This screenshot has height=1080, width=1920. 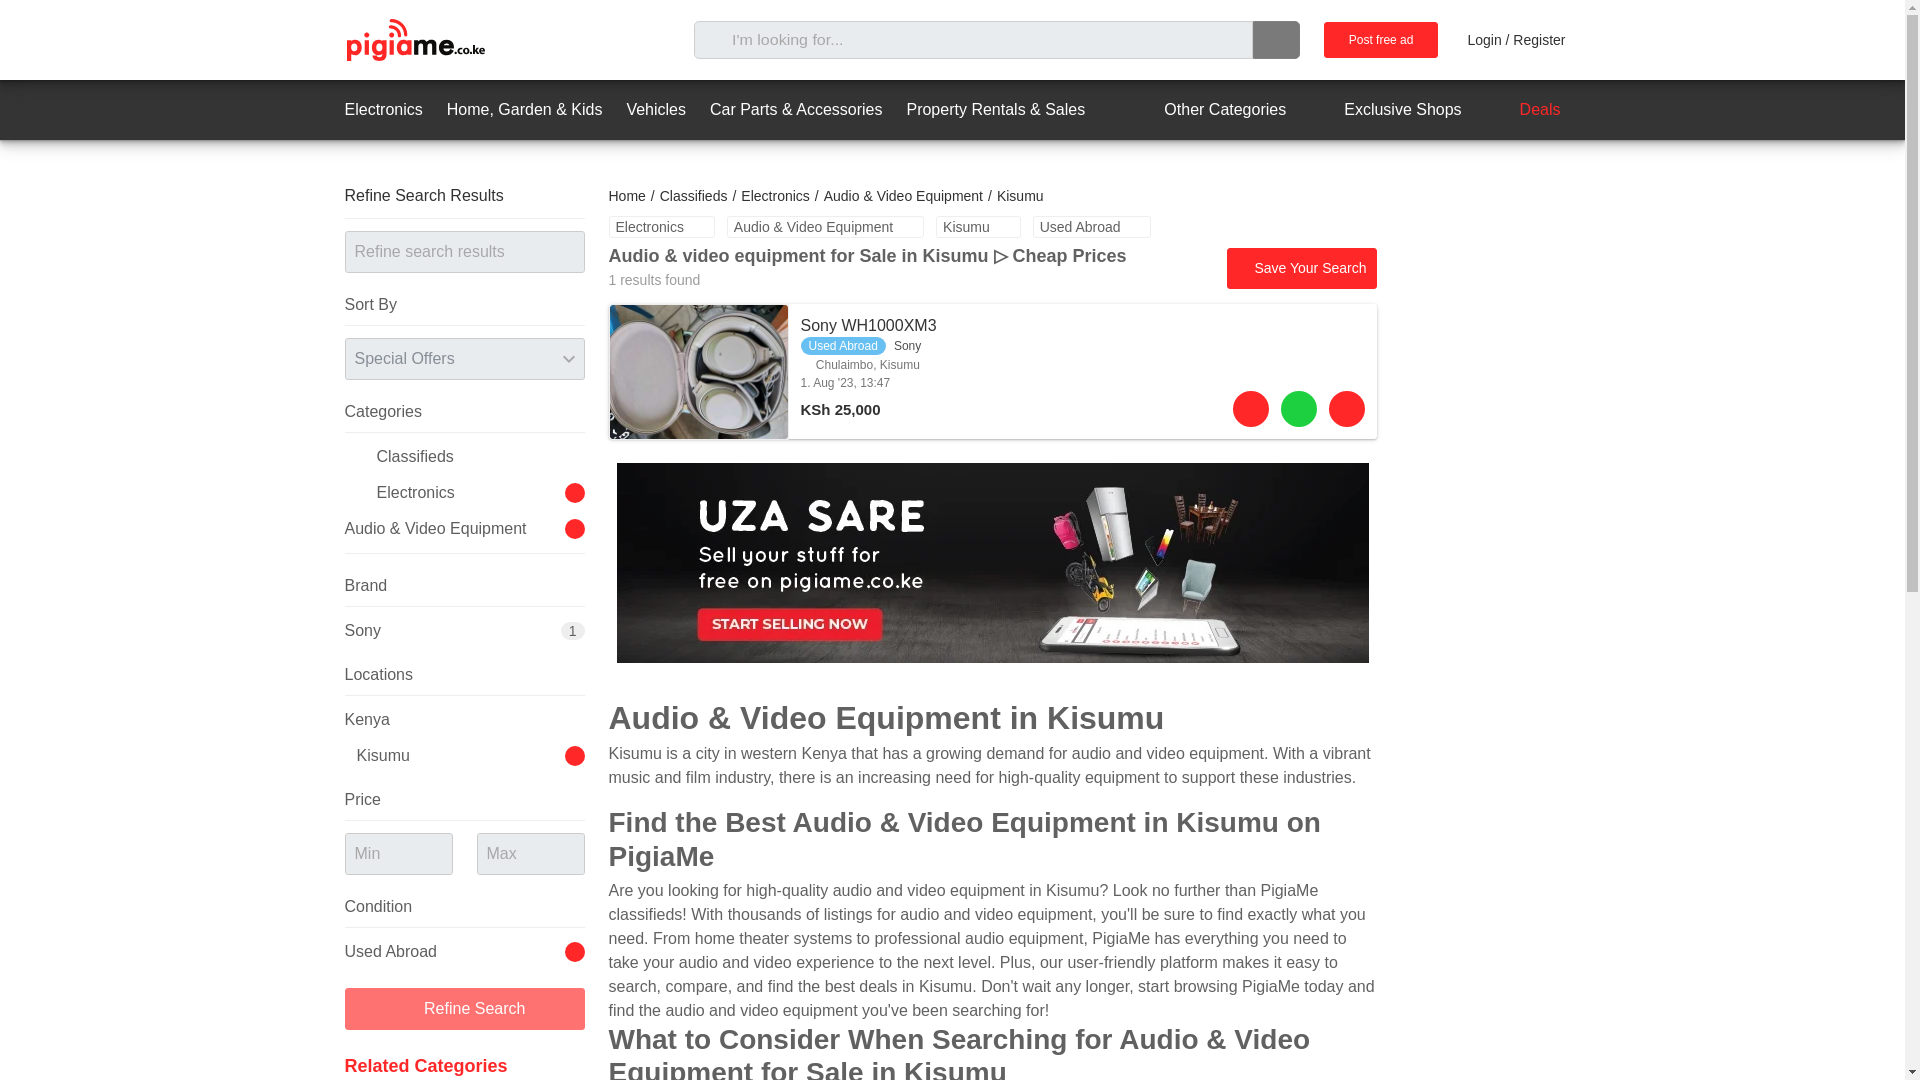 I want to click on Electronics, so click(x=774, y=196).